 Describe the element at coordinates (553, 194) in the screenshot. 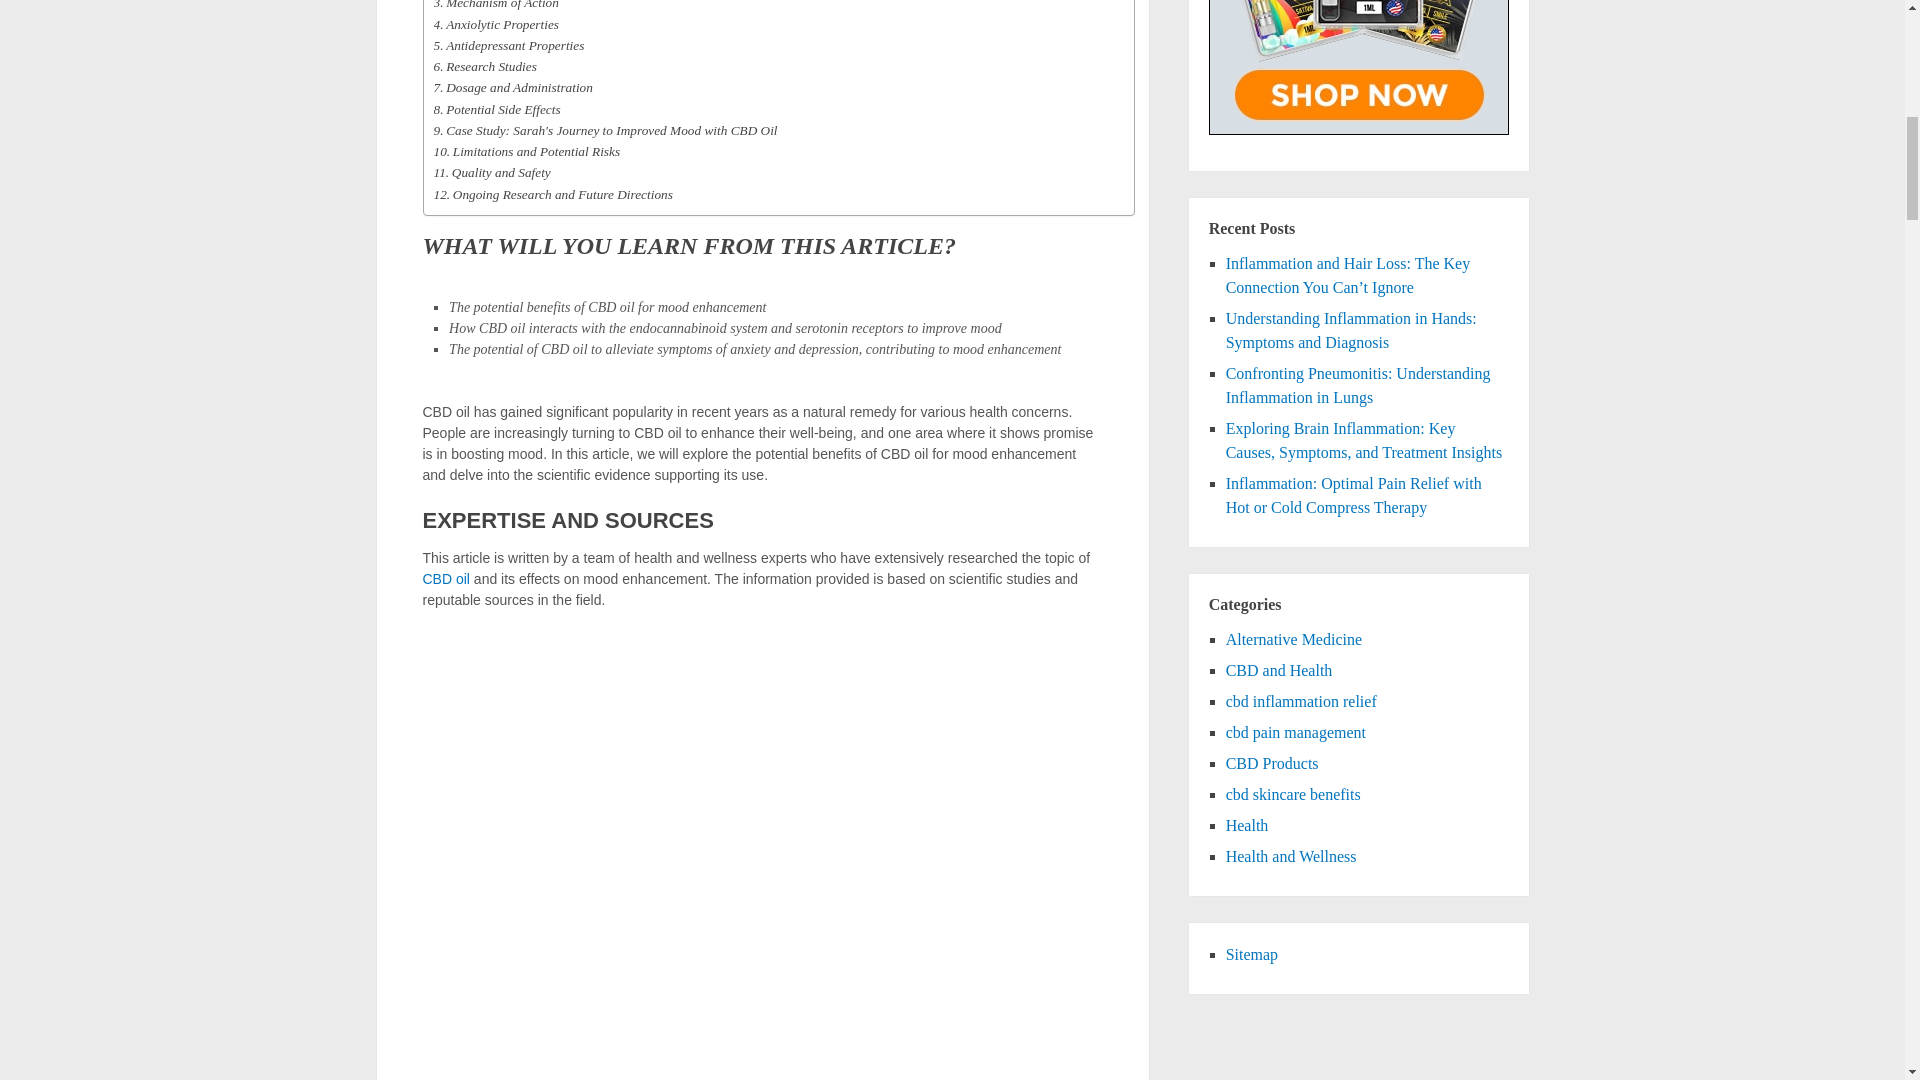

I see `Ongoing Research and Future Directions` at that location.